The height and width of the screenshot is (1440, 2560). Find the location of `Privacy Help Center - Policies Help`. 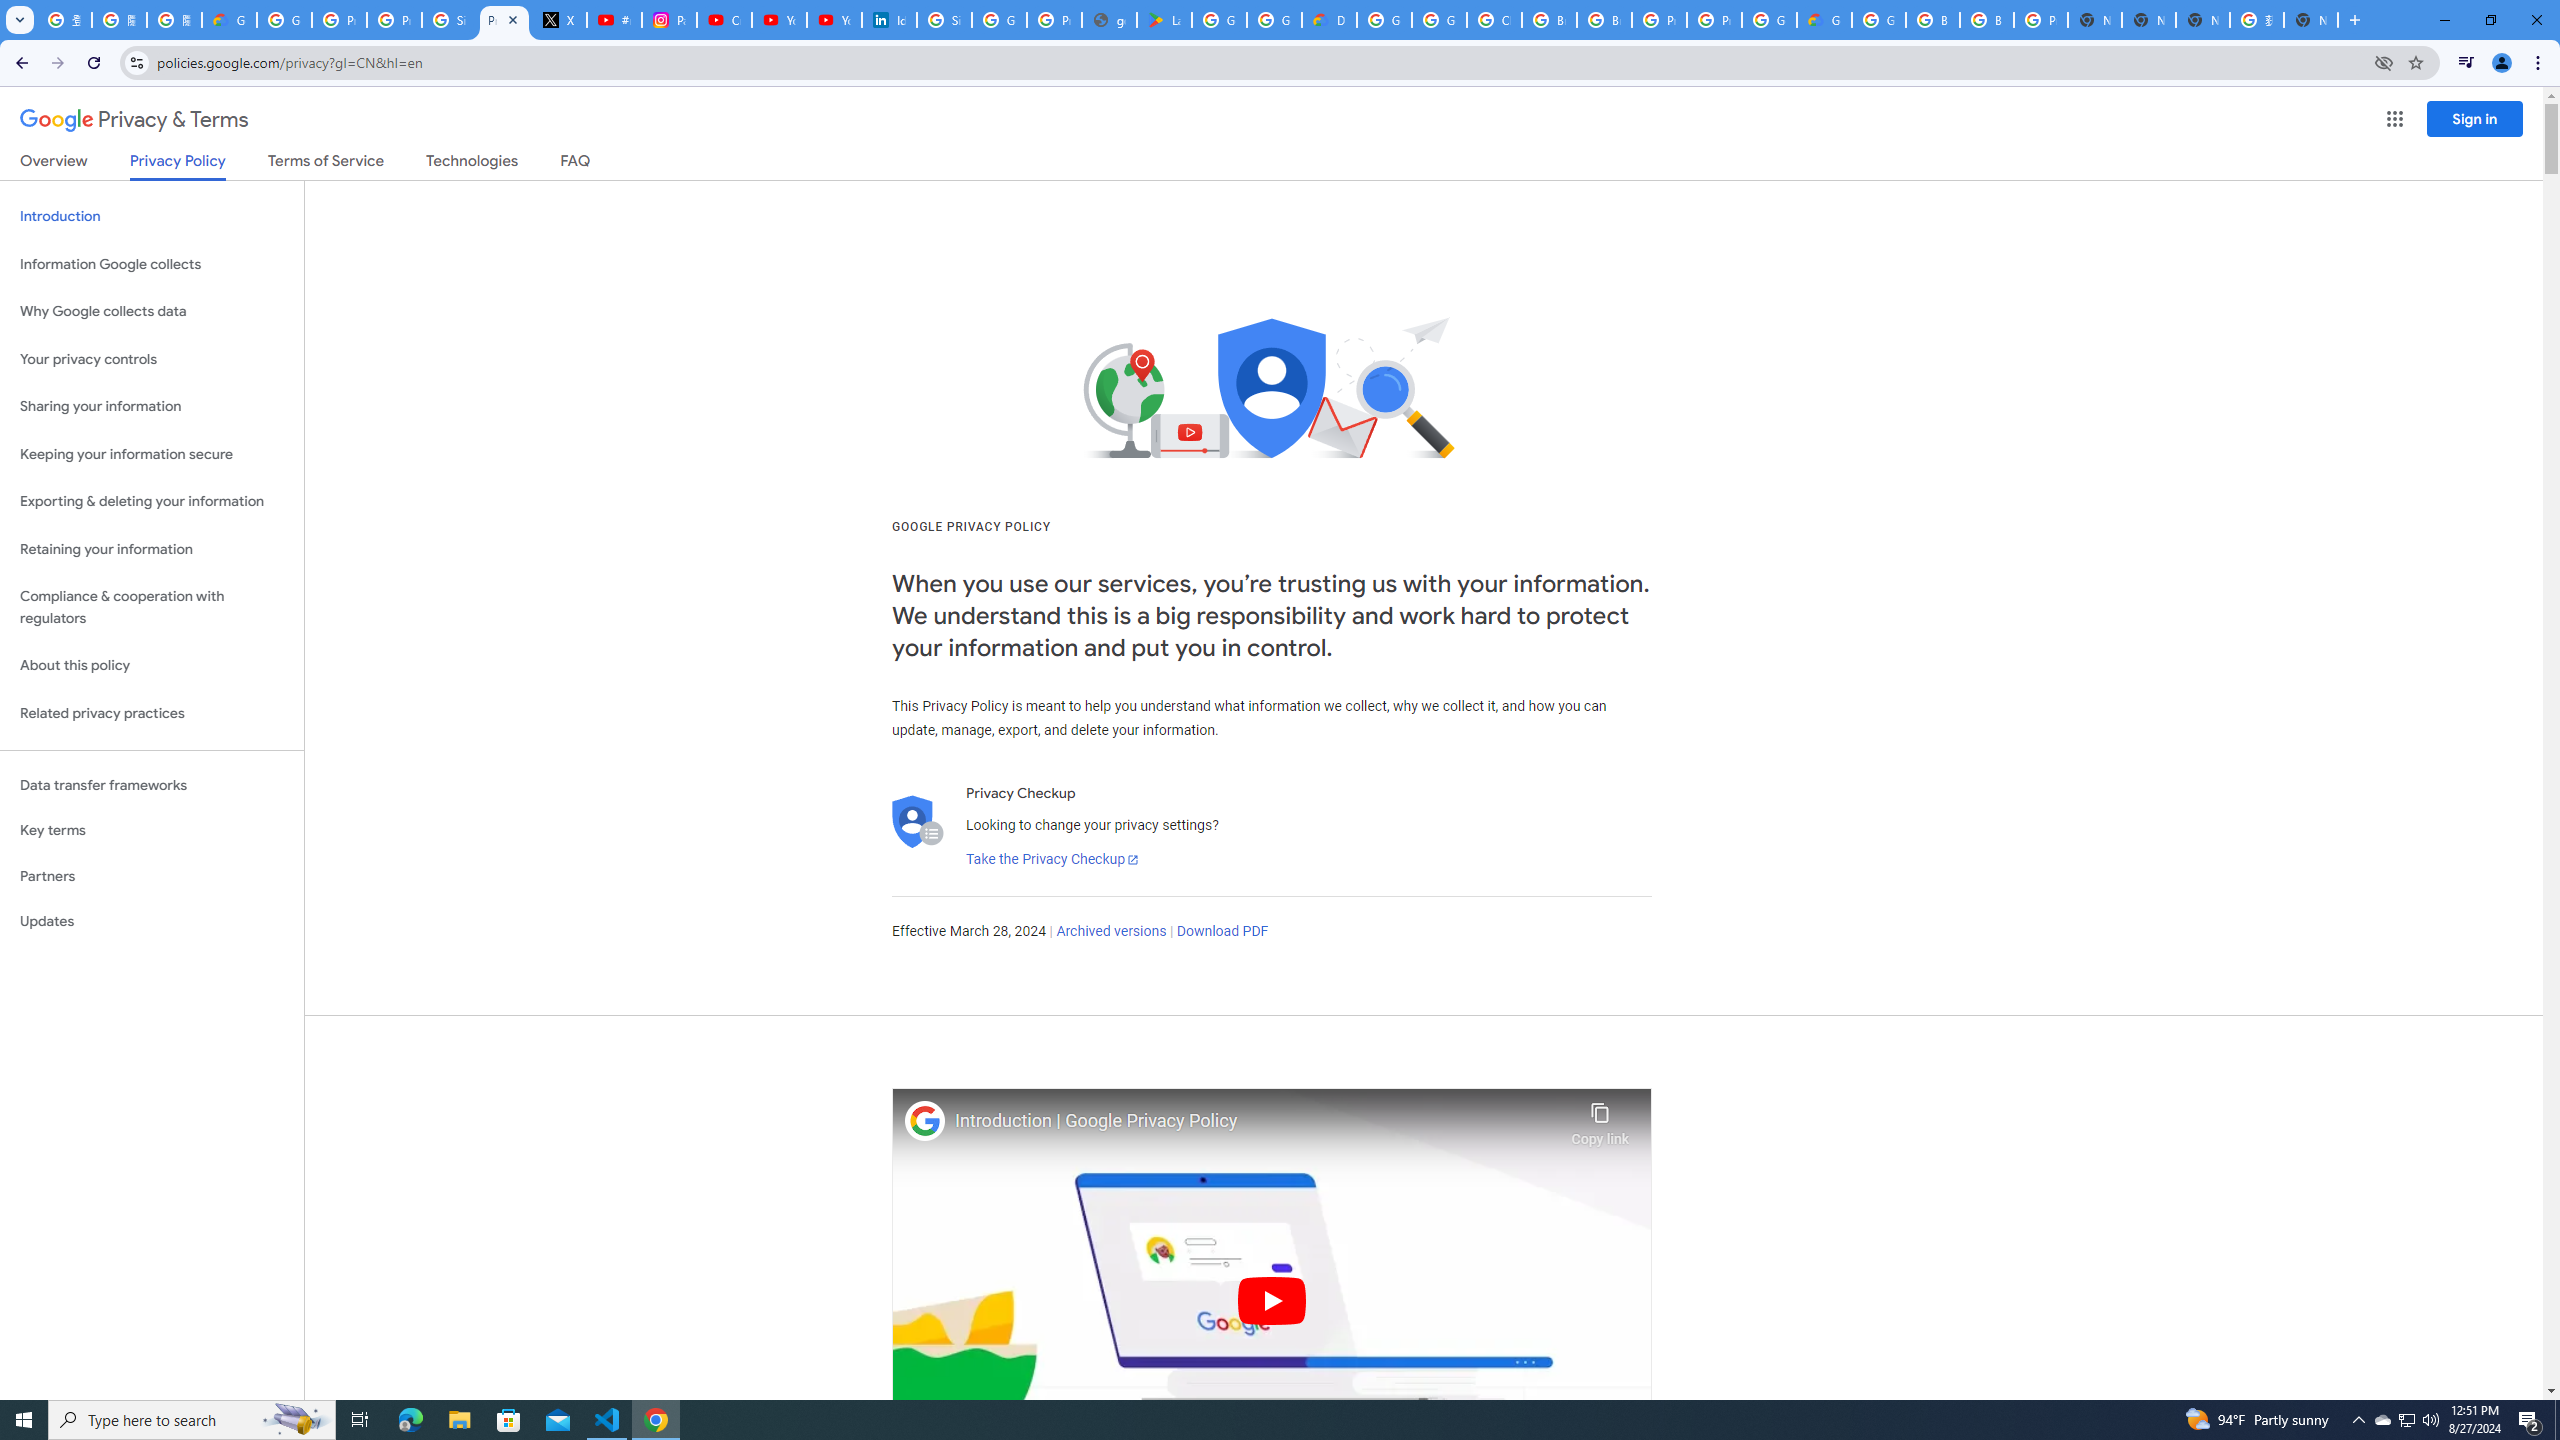

Privacy Help Center - Policies Help is located at coordinates (394, 20).